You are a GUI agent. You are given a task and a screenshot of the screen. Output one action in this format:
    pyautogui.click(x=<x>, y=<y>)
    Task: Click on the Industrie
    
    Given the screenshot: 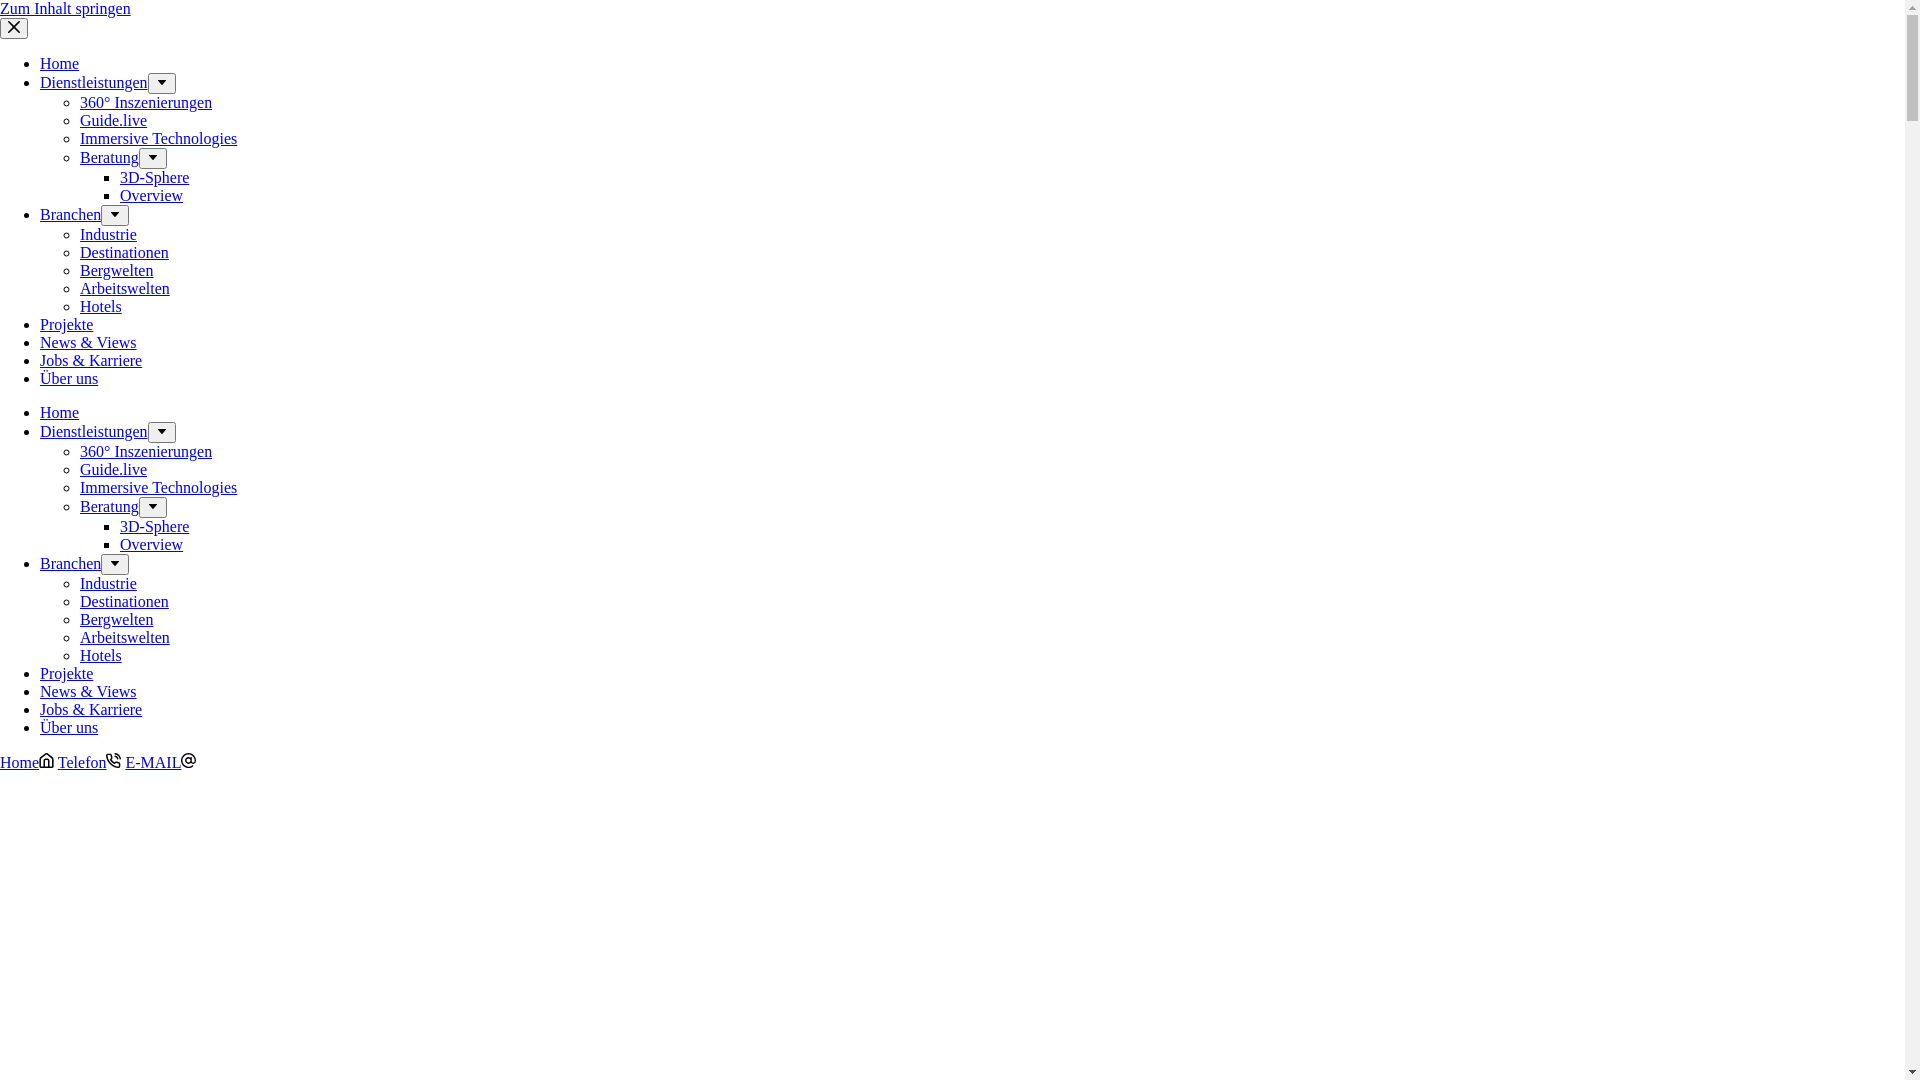 What is the action you would take?
    pyautogui.click(x=108, y=234)
    